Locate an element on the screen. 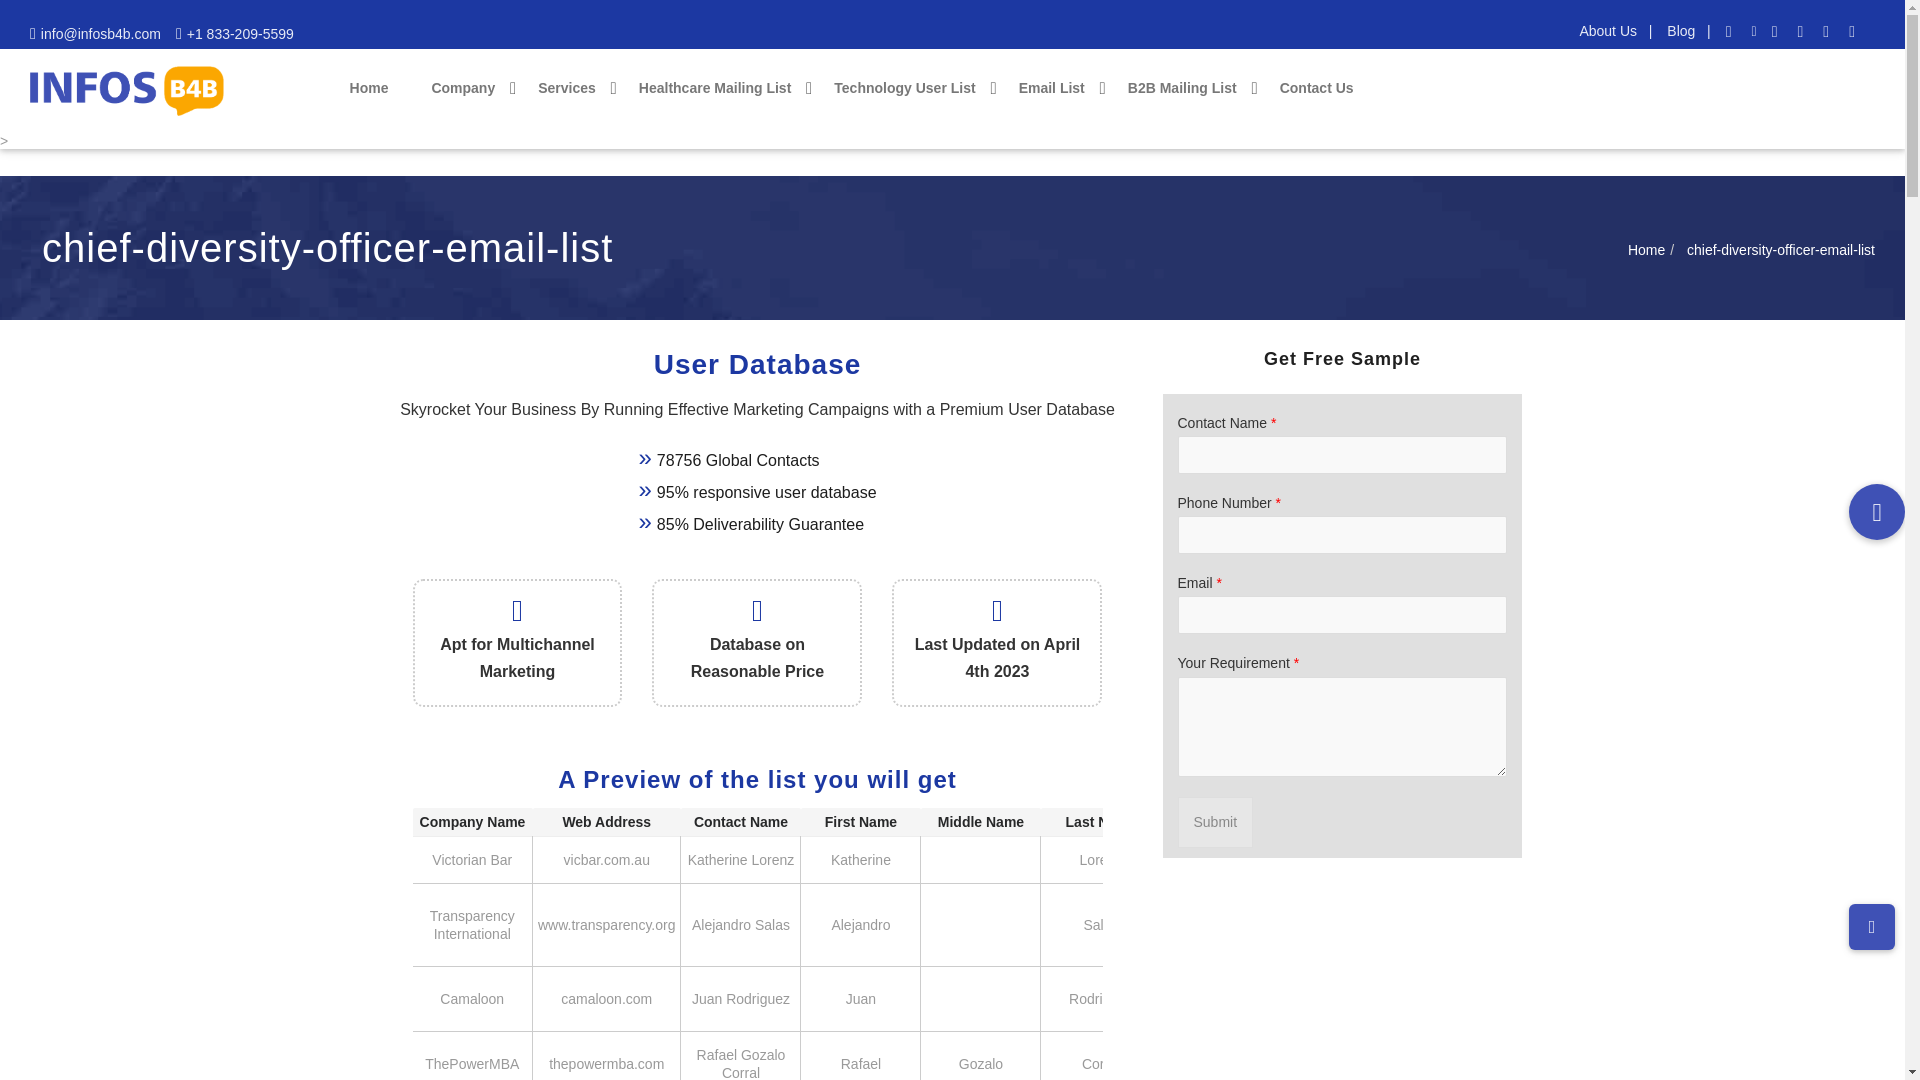 Image resolution: width=1920 pixels, height=1080 pixels. Facebook is located at coordinates (1732, 30).